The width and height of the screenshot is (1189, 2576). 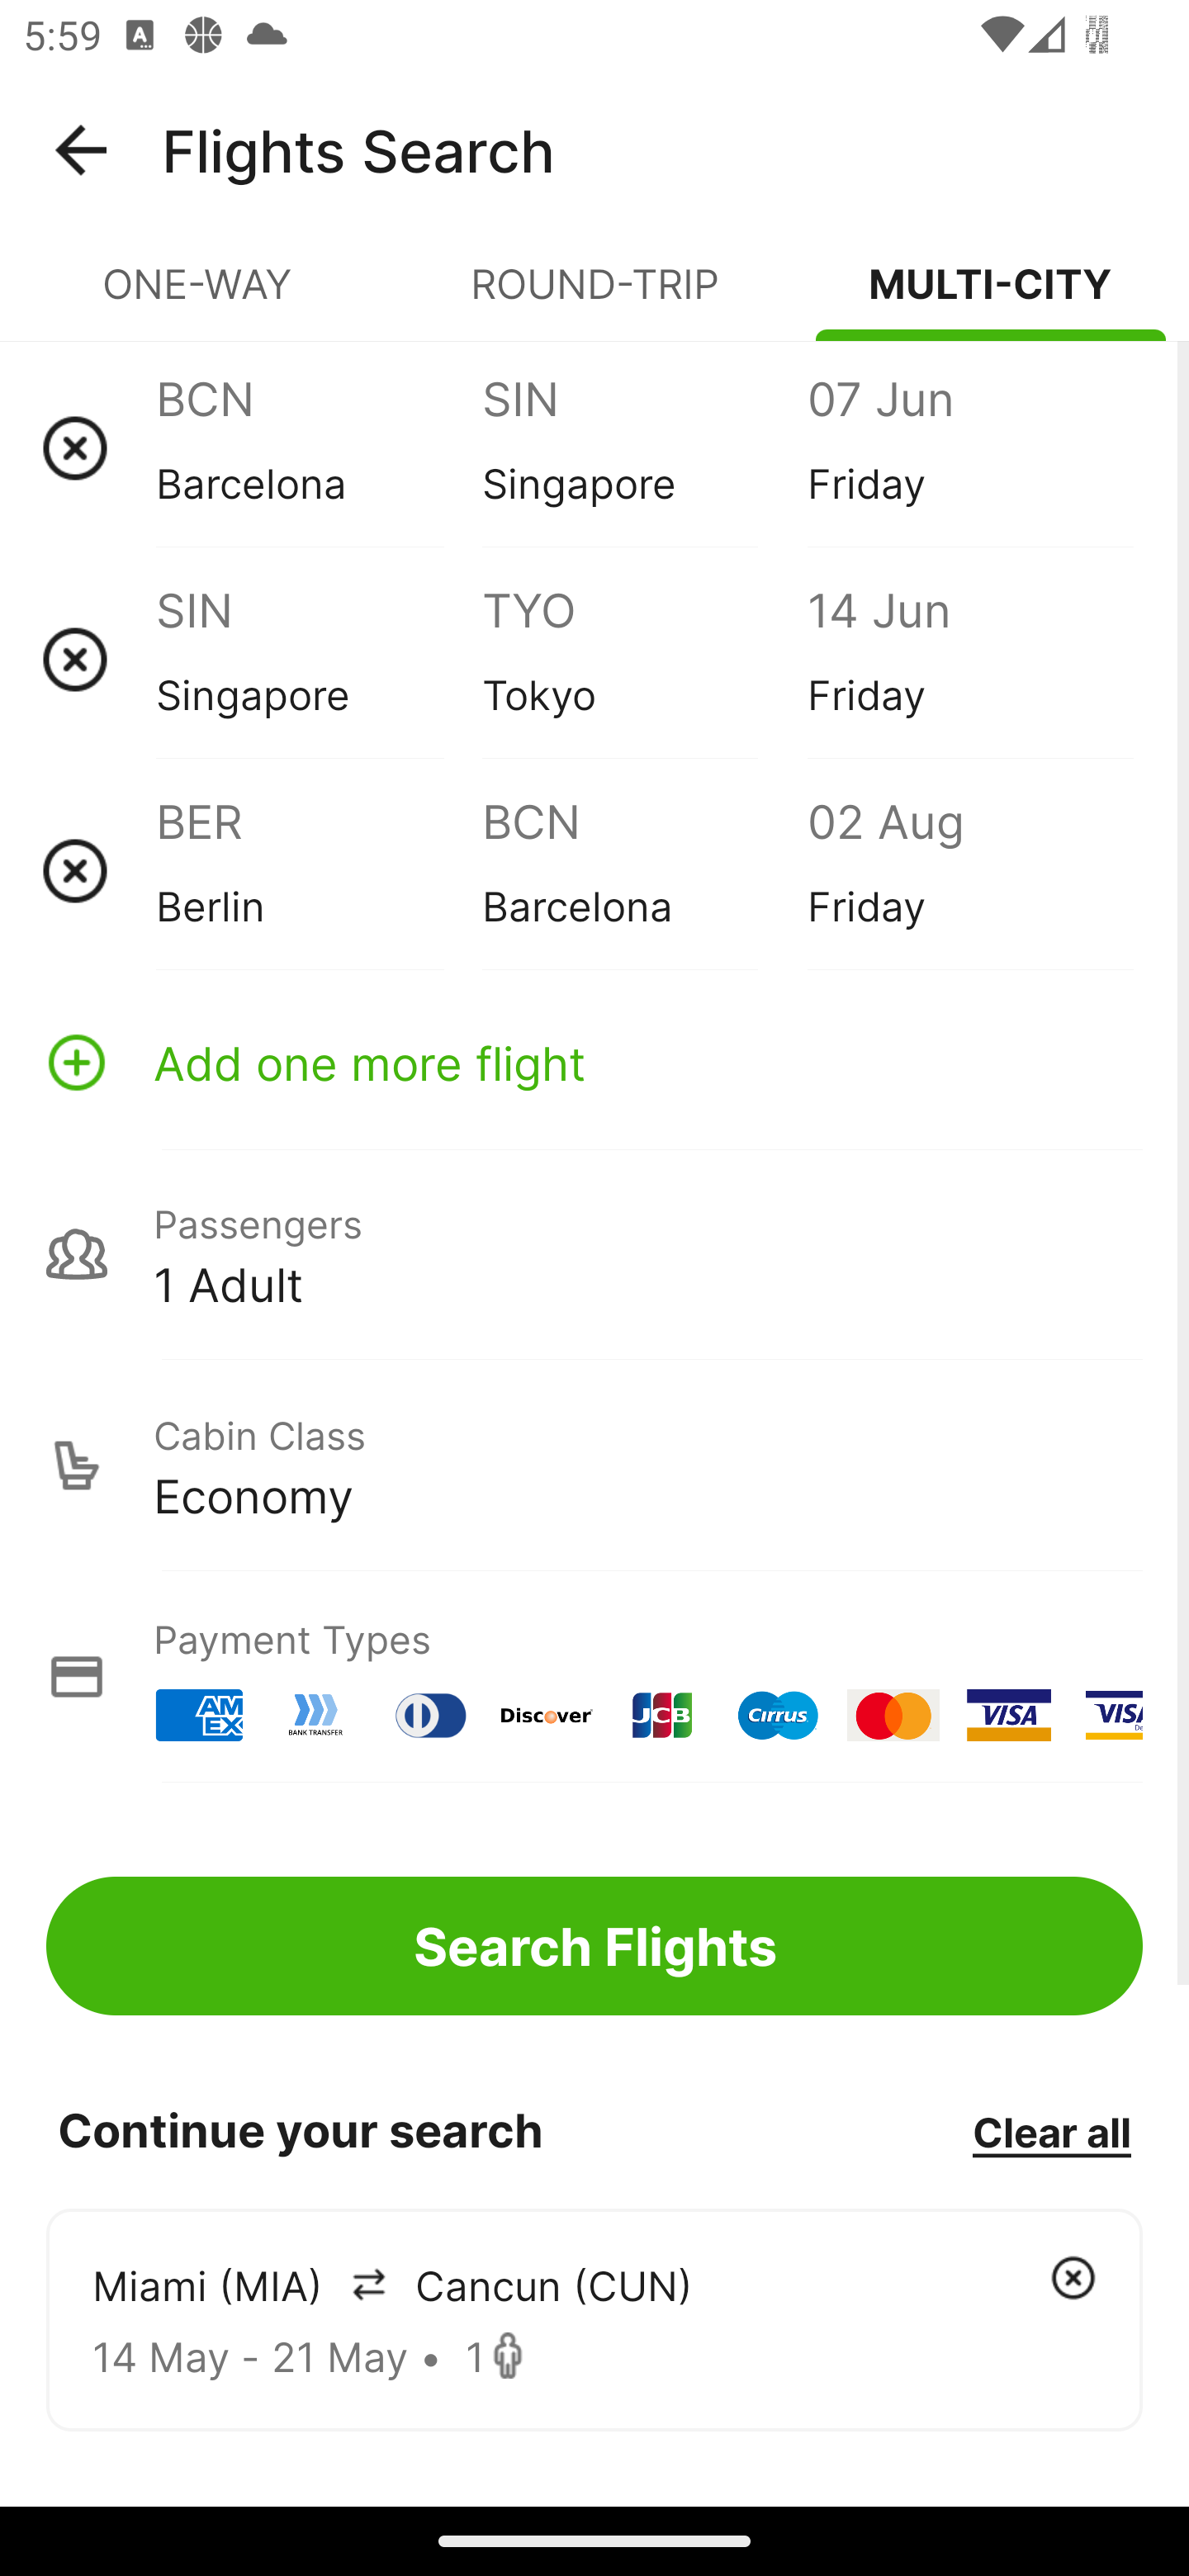 What do you see at coordinates (1051, 2131) in the screenshot?
I see `Clear all` at bounding box center [1051, 2131].